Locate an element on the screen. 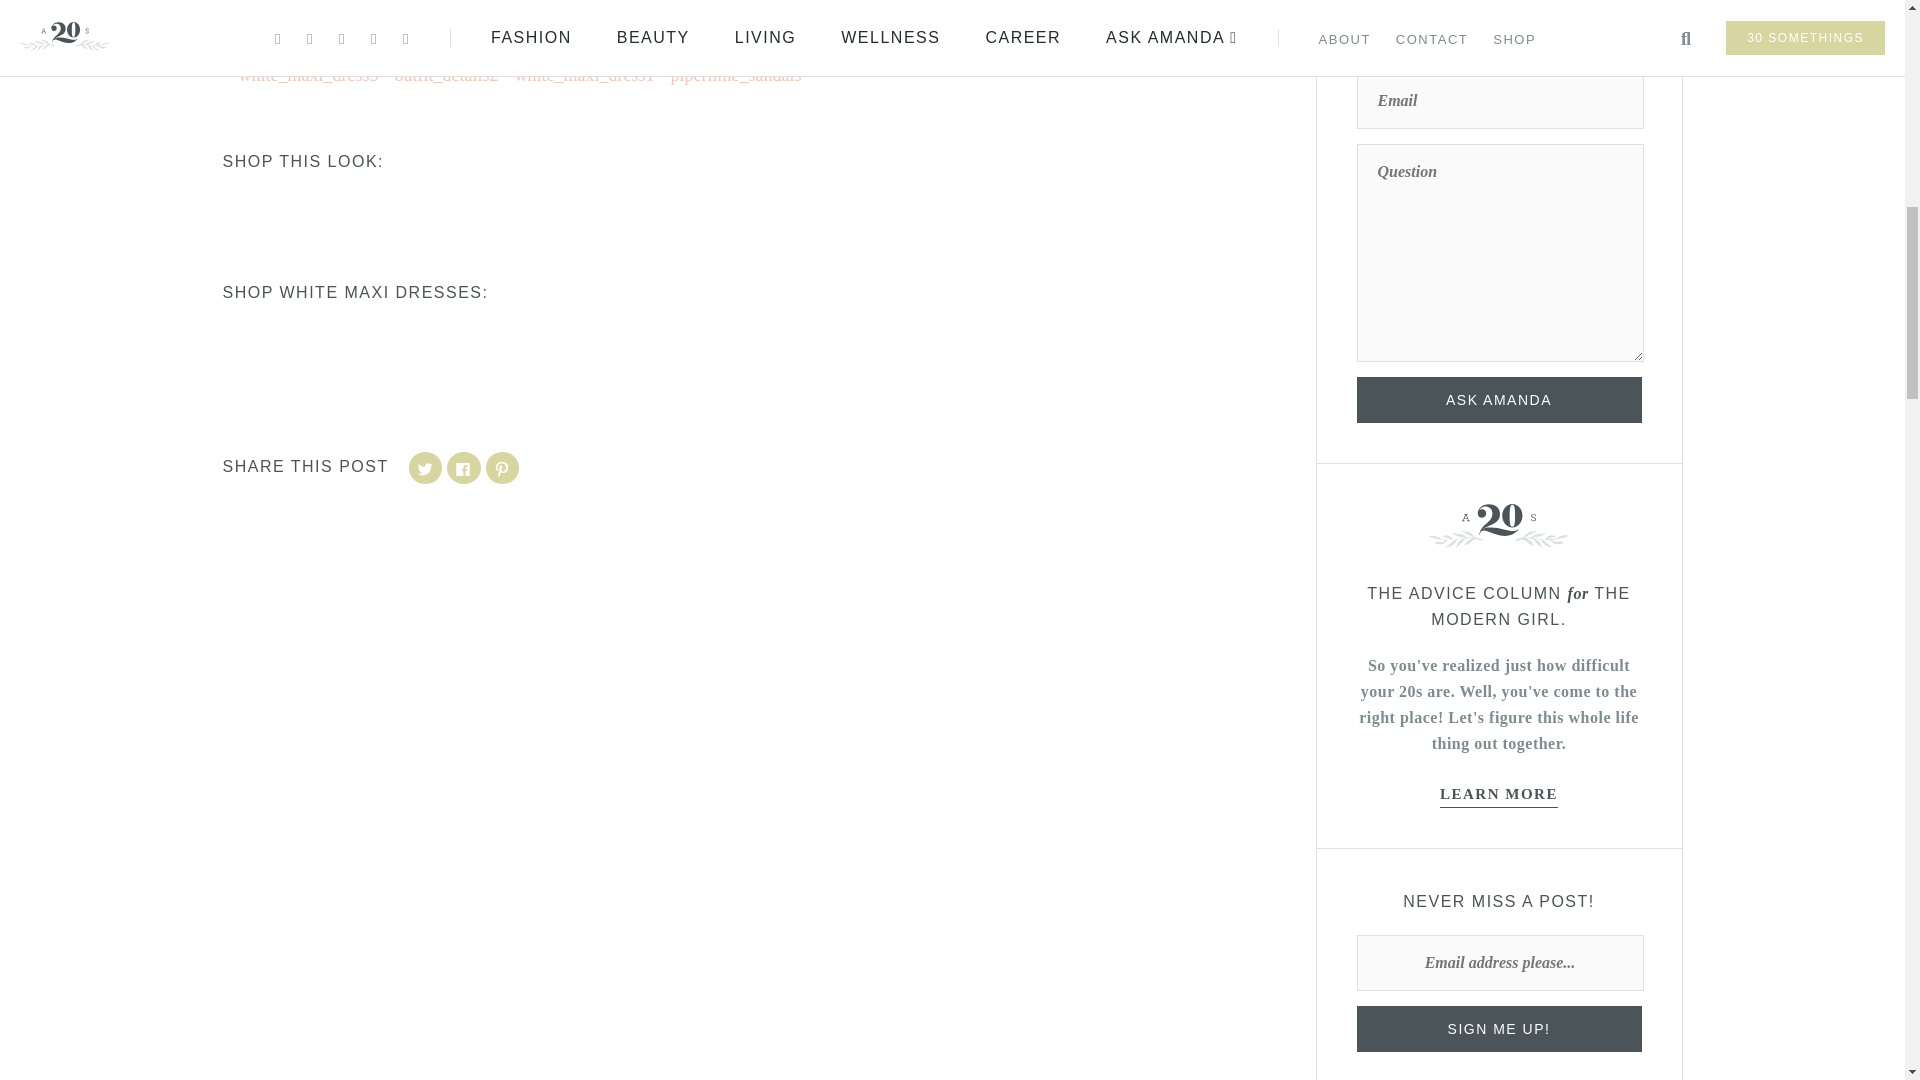  Click to share on Twitter is located at coordinates (426, 468).